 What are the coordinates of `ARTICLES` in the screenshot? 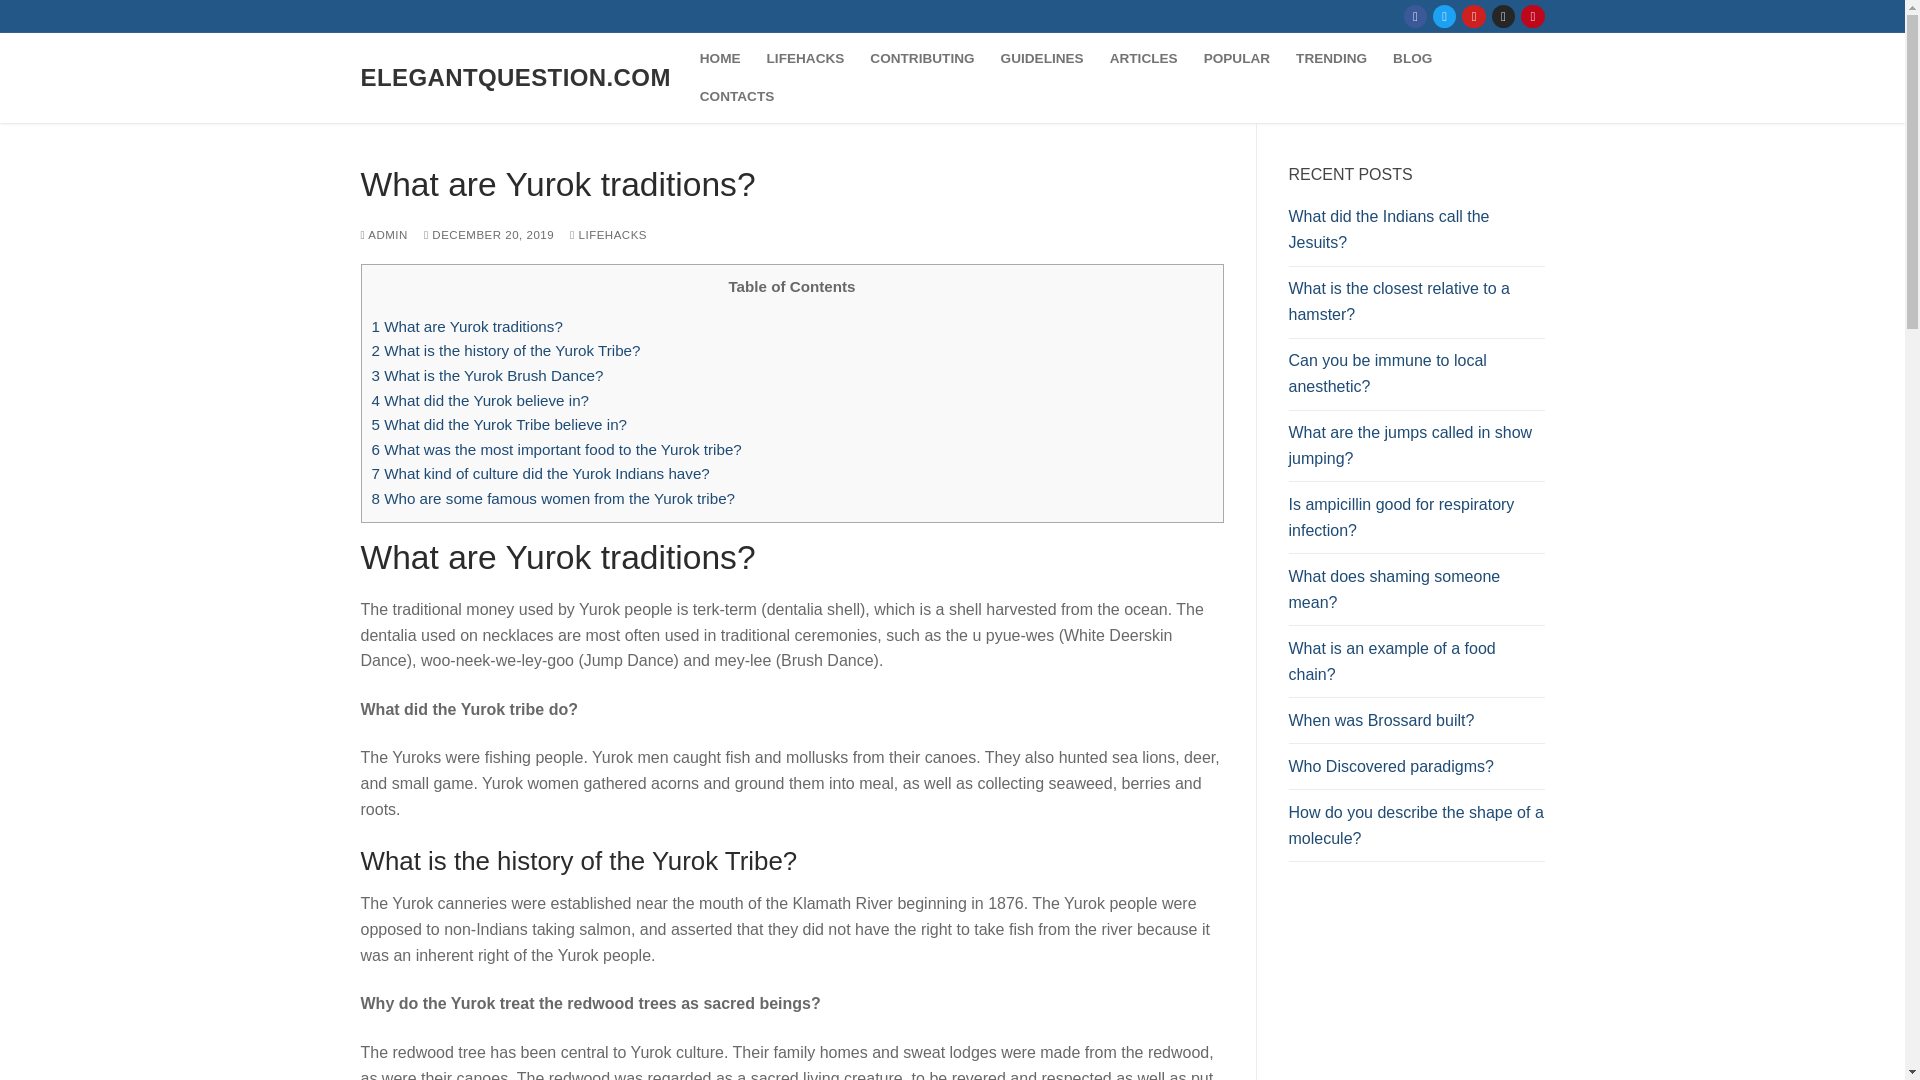 It's located at (1143, 58).